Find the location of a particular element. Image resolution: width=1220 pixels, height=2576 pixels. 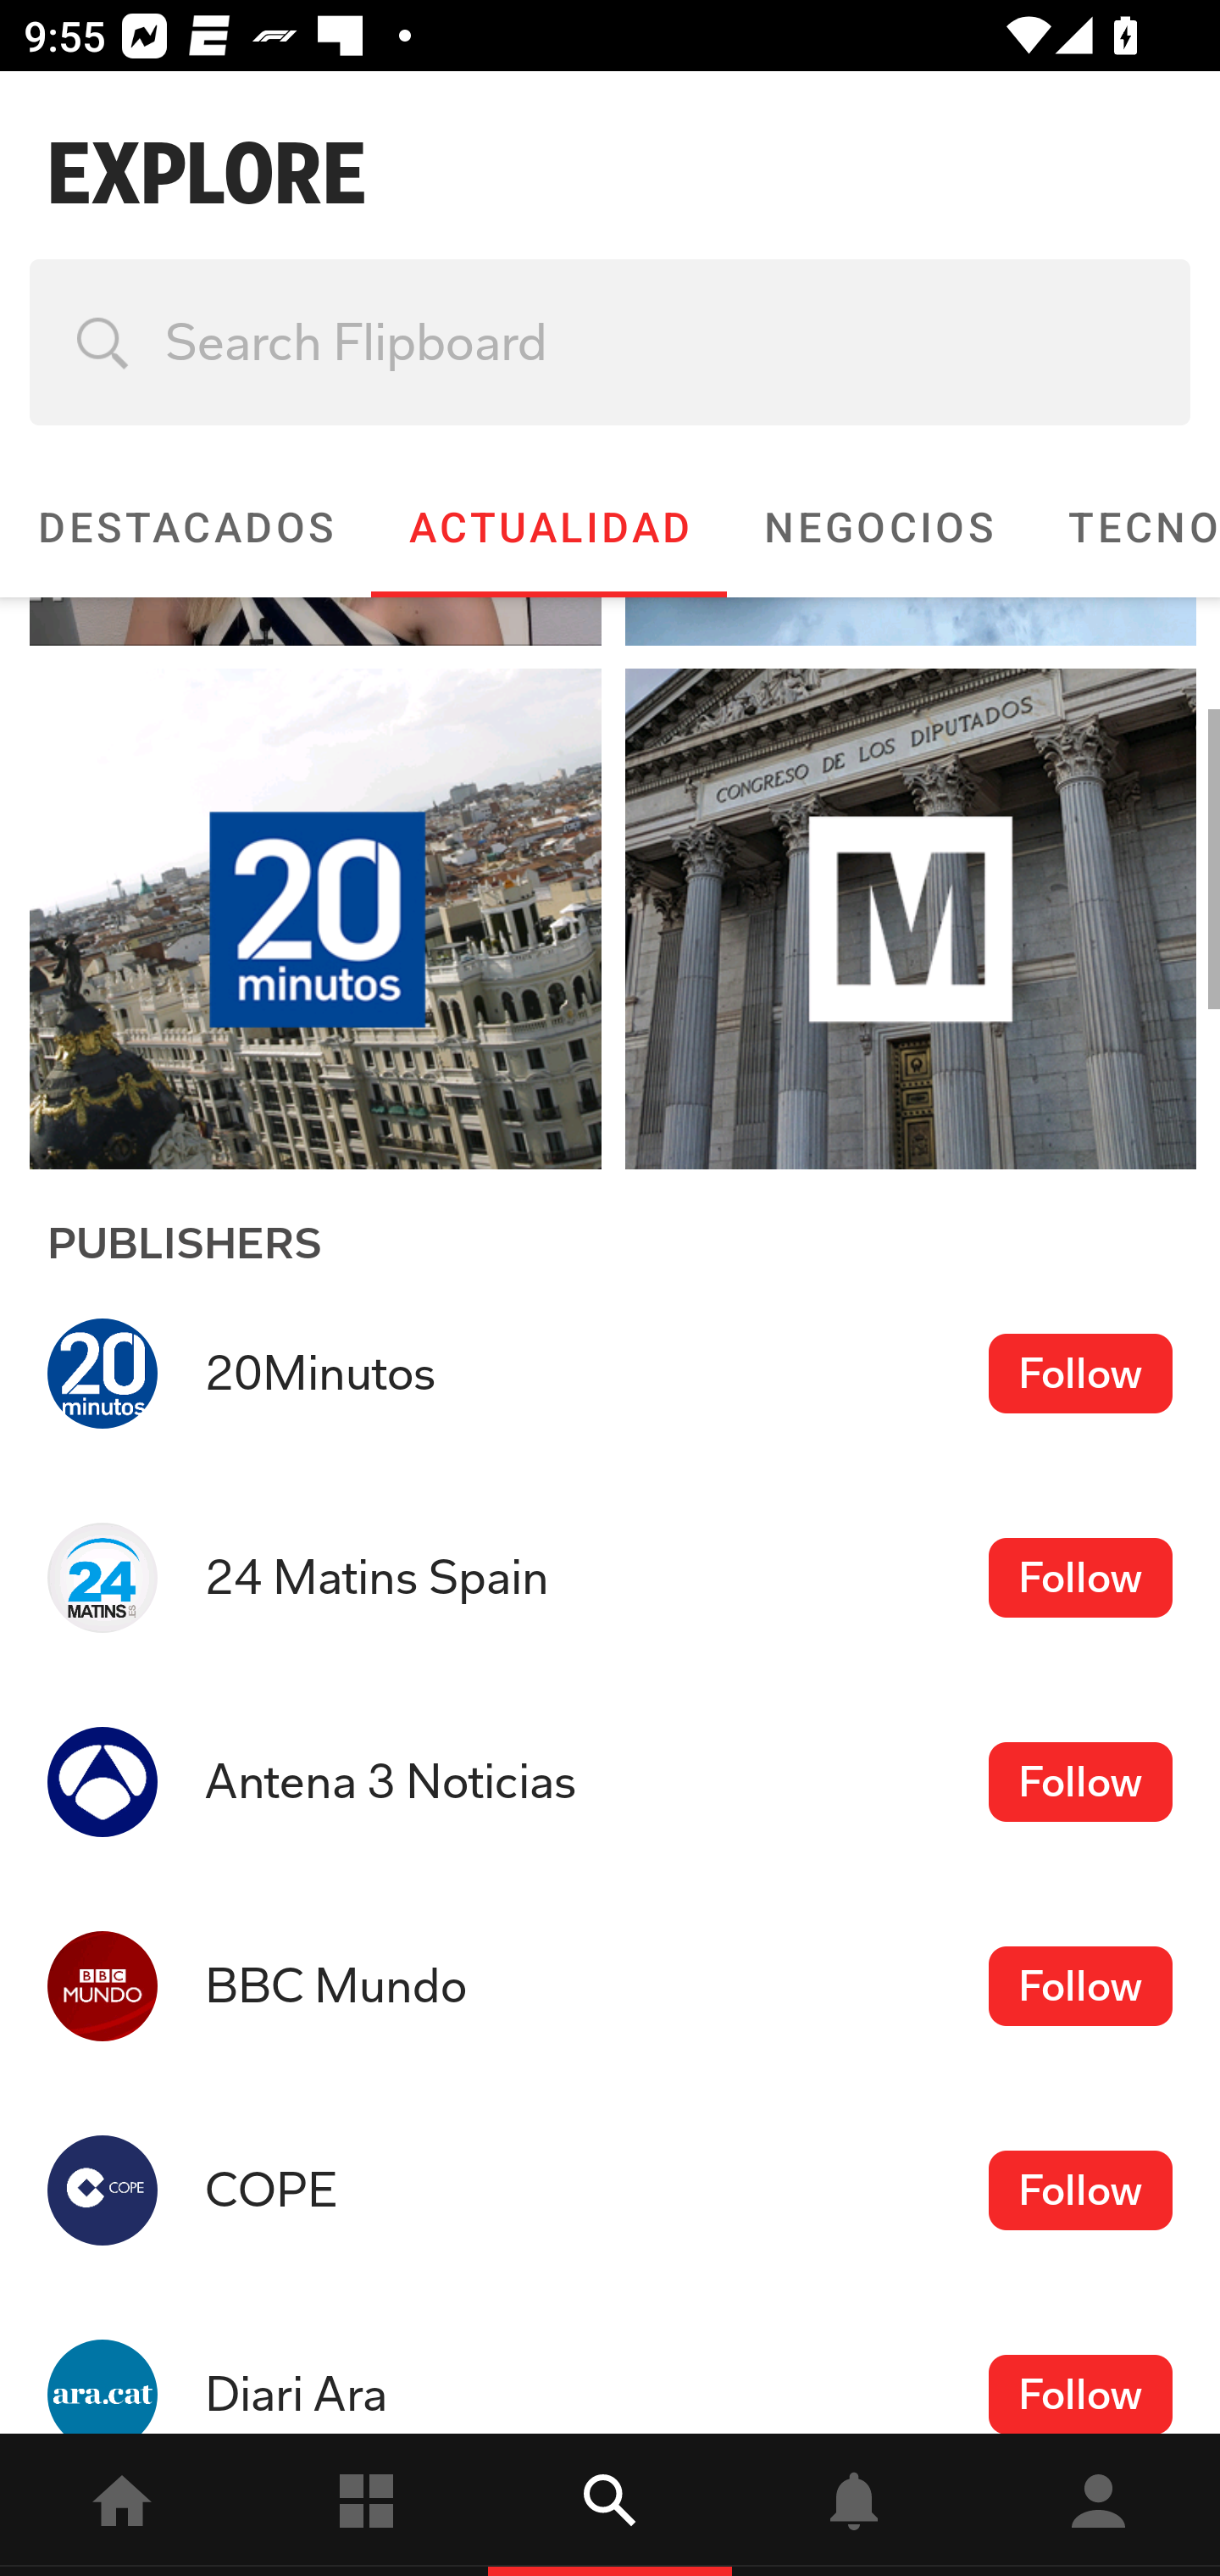

Follow is located at coordinates (1079, 2190).